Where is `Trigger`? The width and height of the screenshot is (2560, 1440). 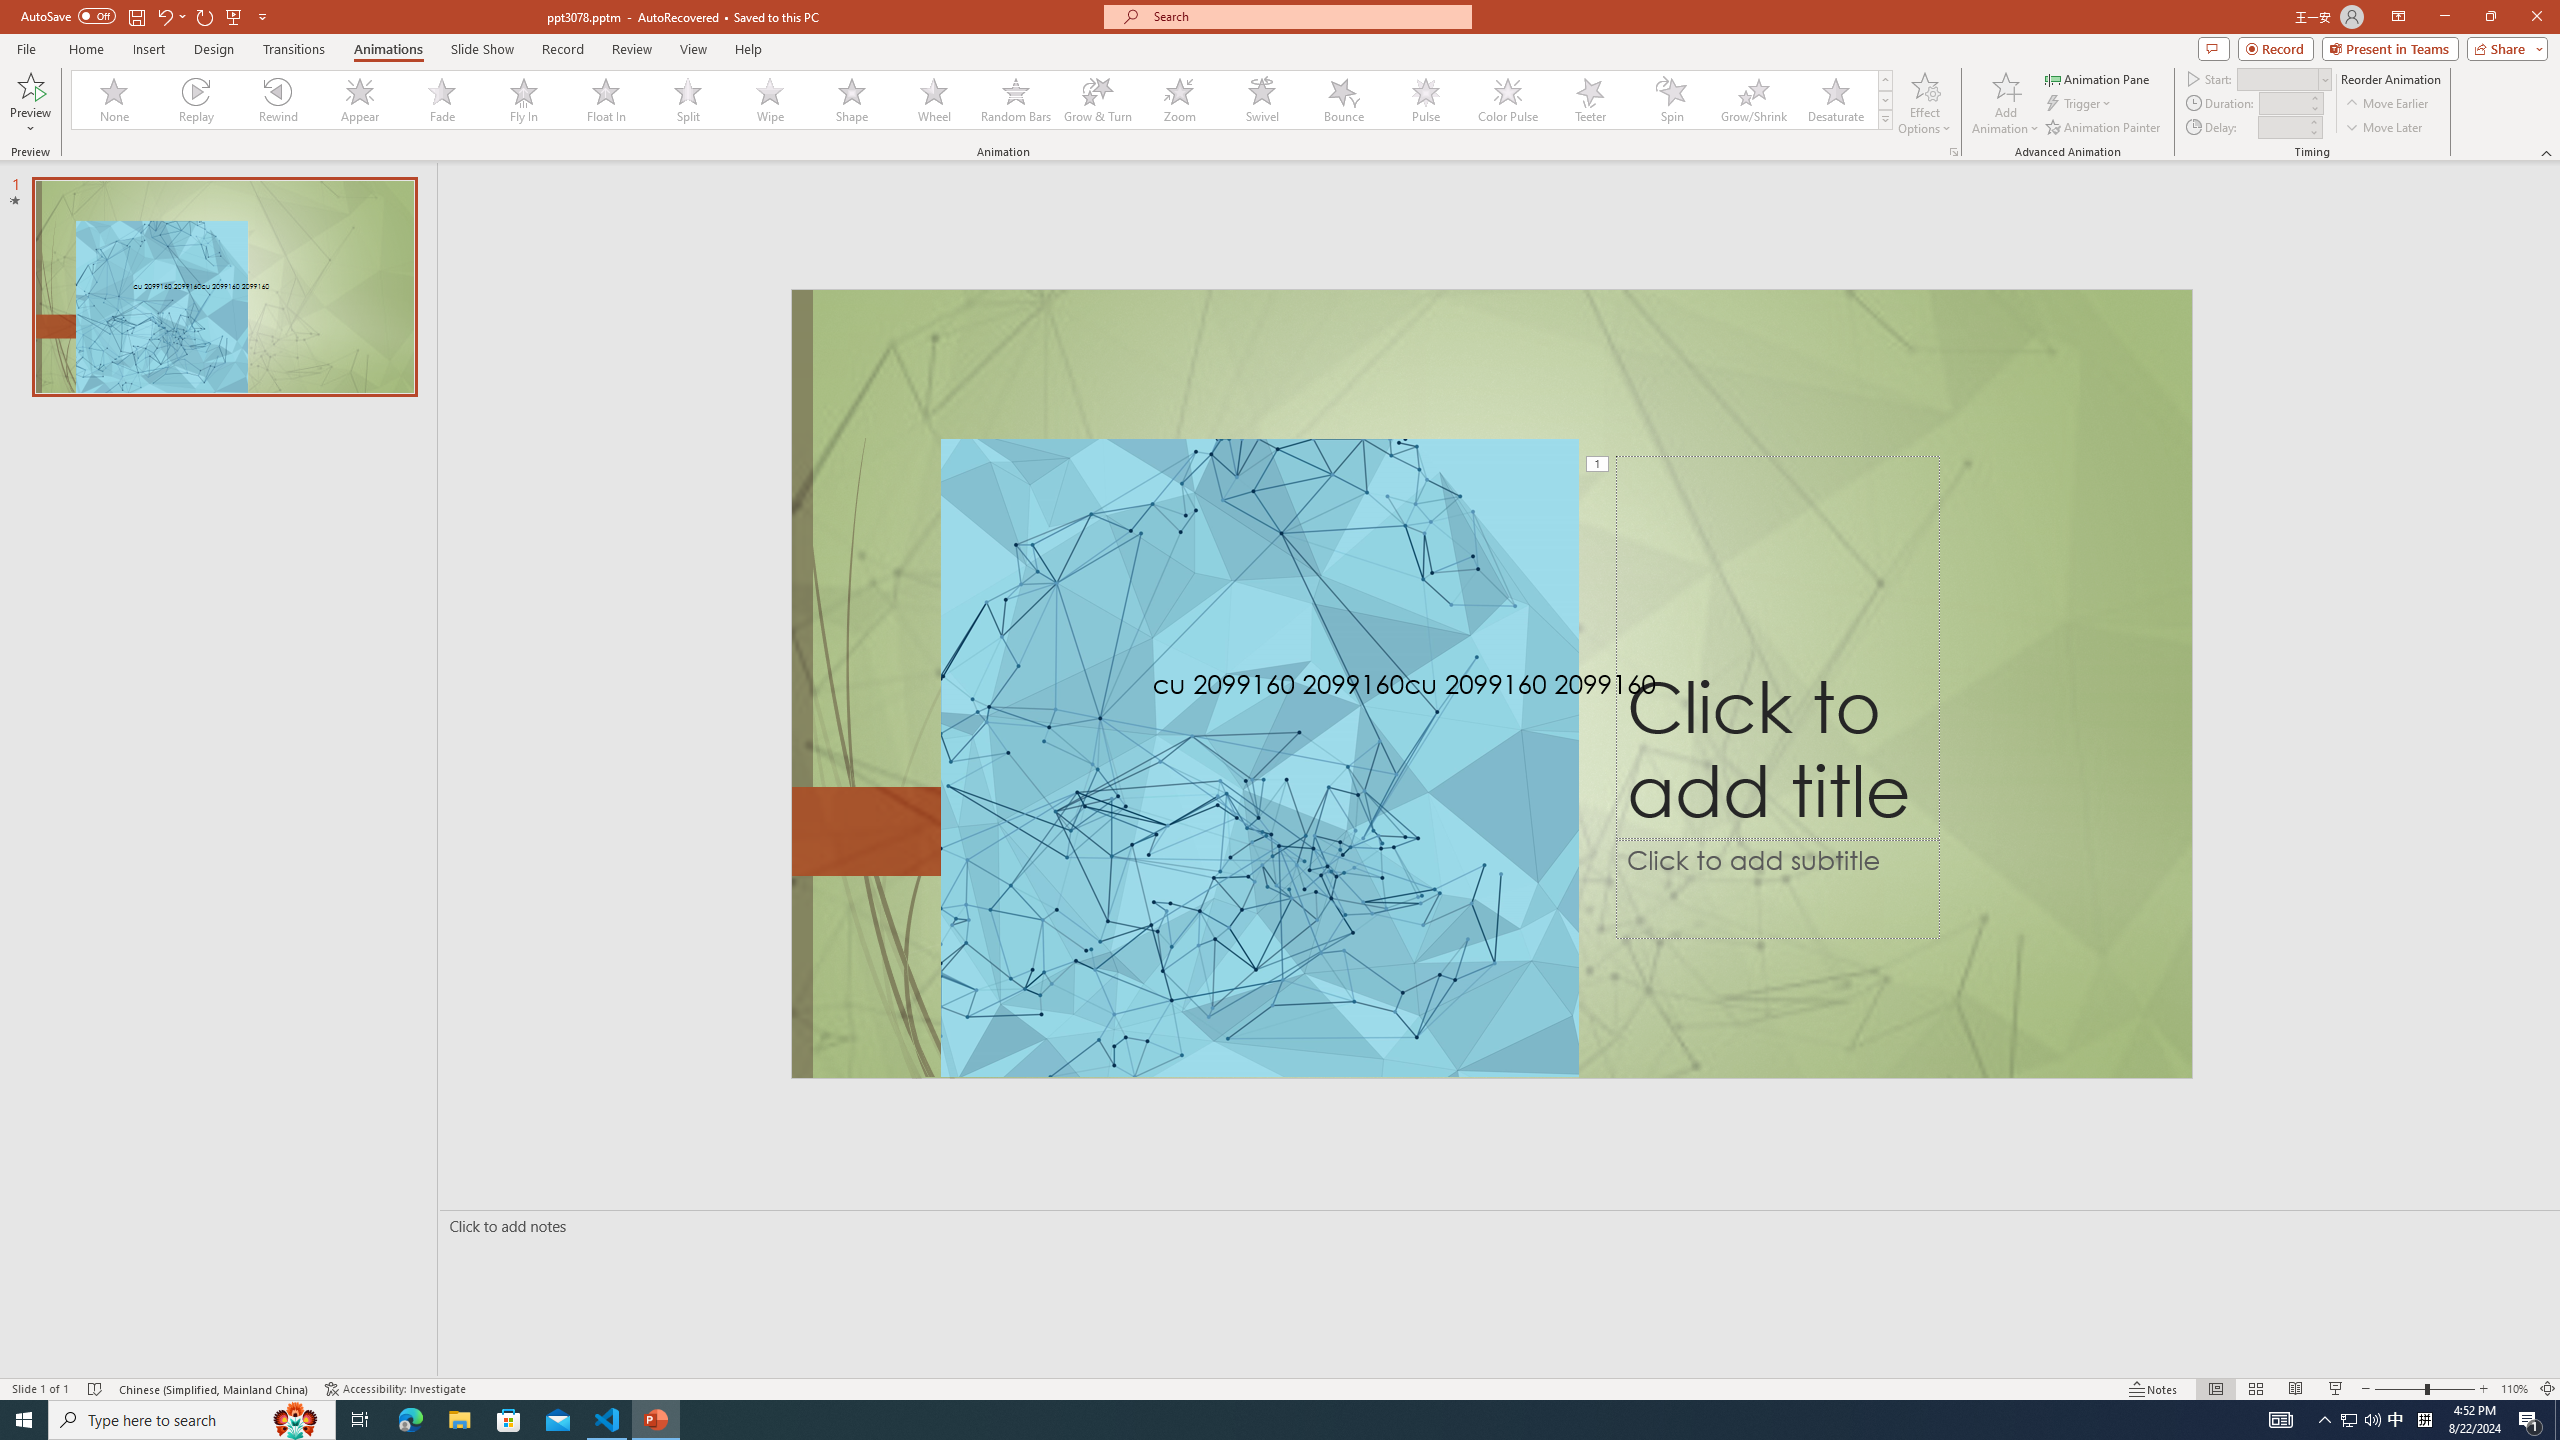 Trigger is located at coordinates (2080, 104).